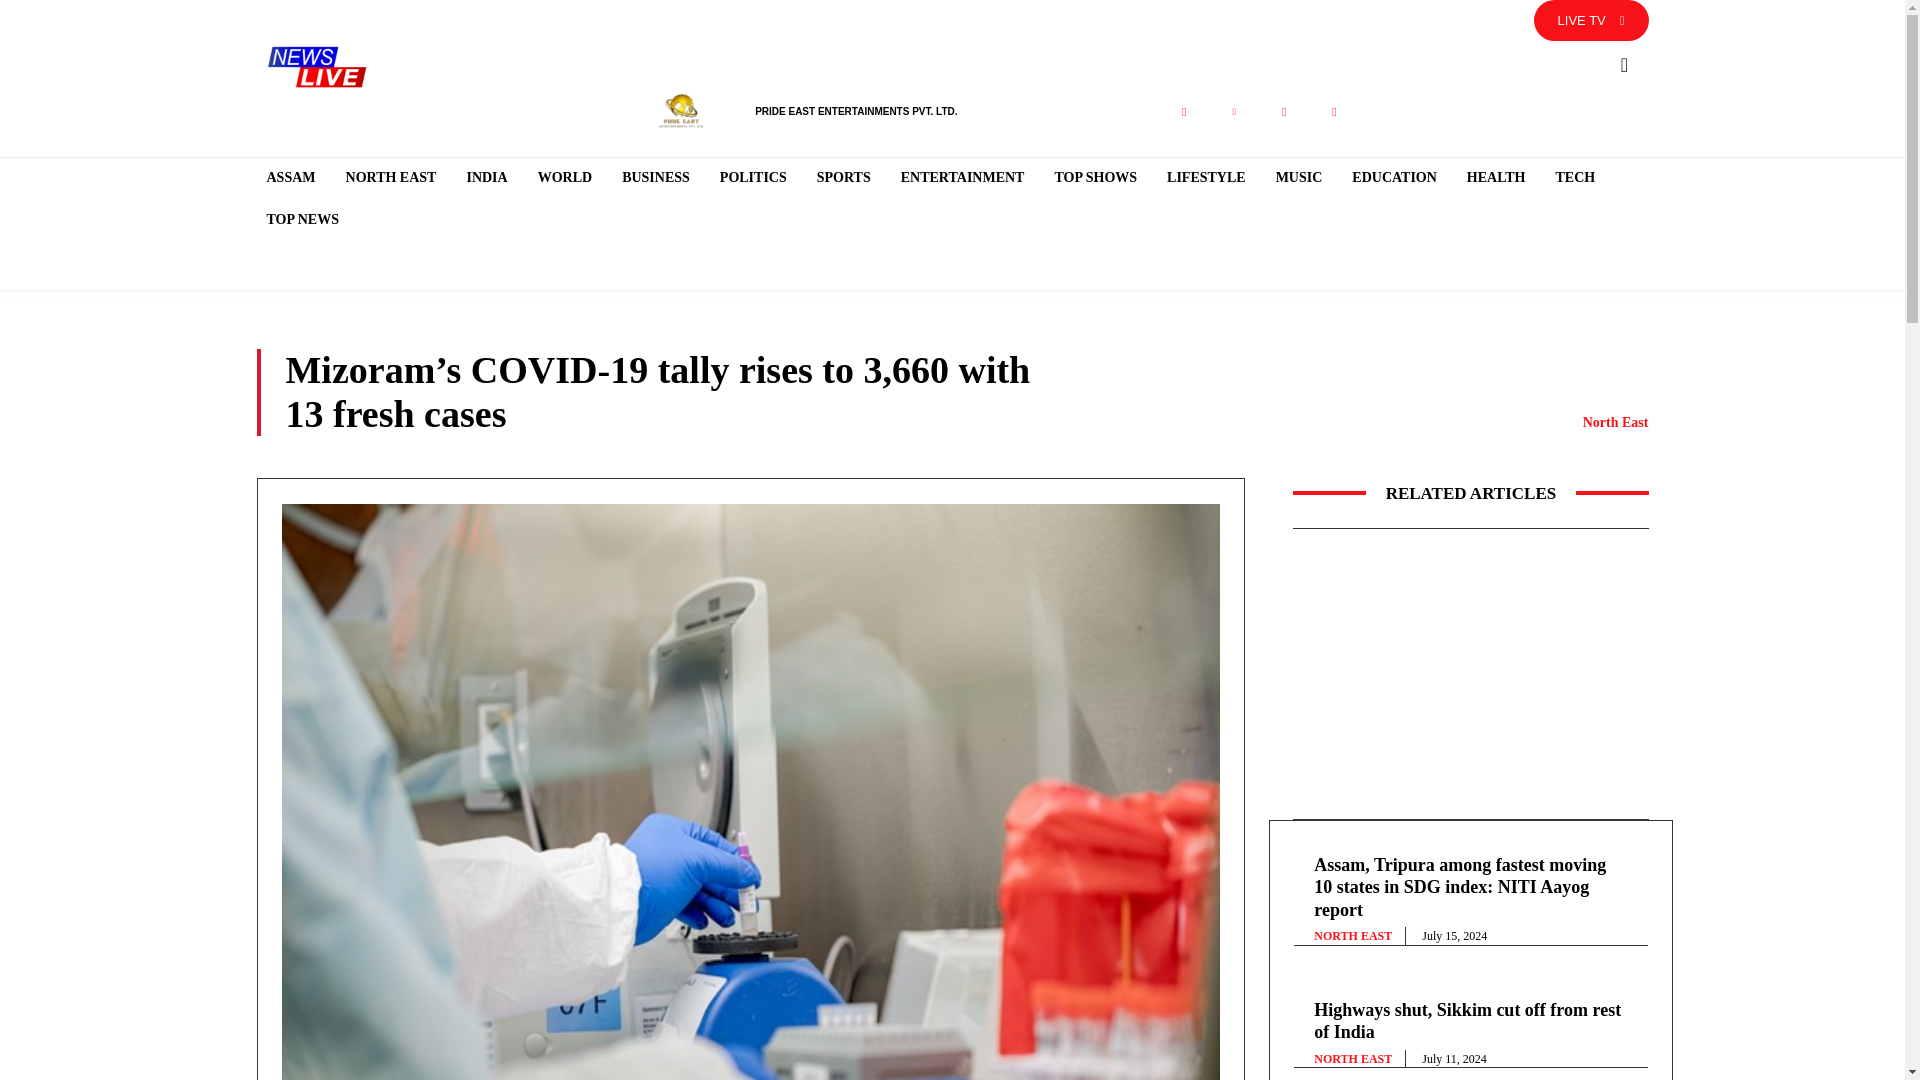 This screenshot has width=1920, height=1080. What do you see at coordinates (1298, 177) in the screenshot?
I see `MUSIC` at bounding box center [1298, 177].